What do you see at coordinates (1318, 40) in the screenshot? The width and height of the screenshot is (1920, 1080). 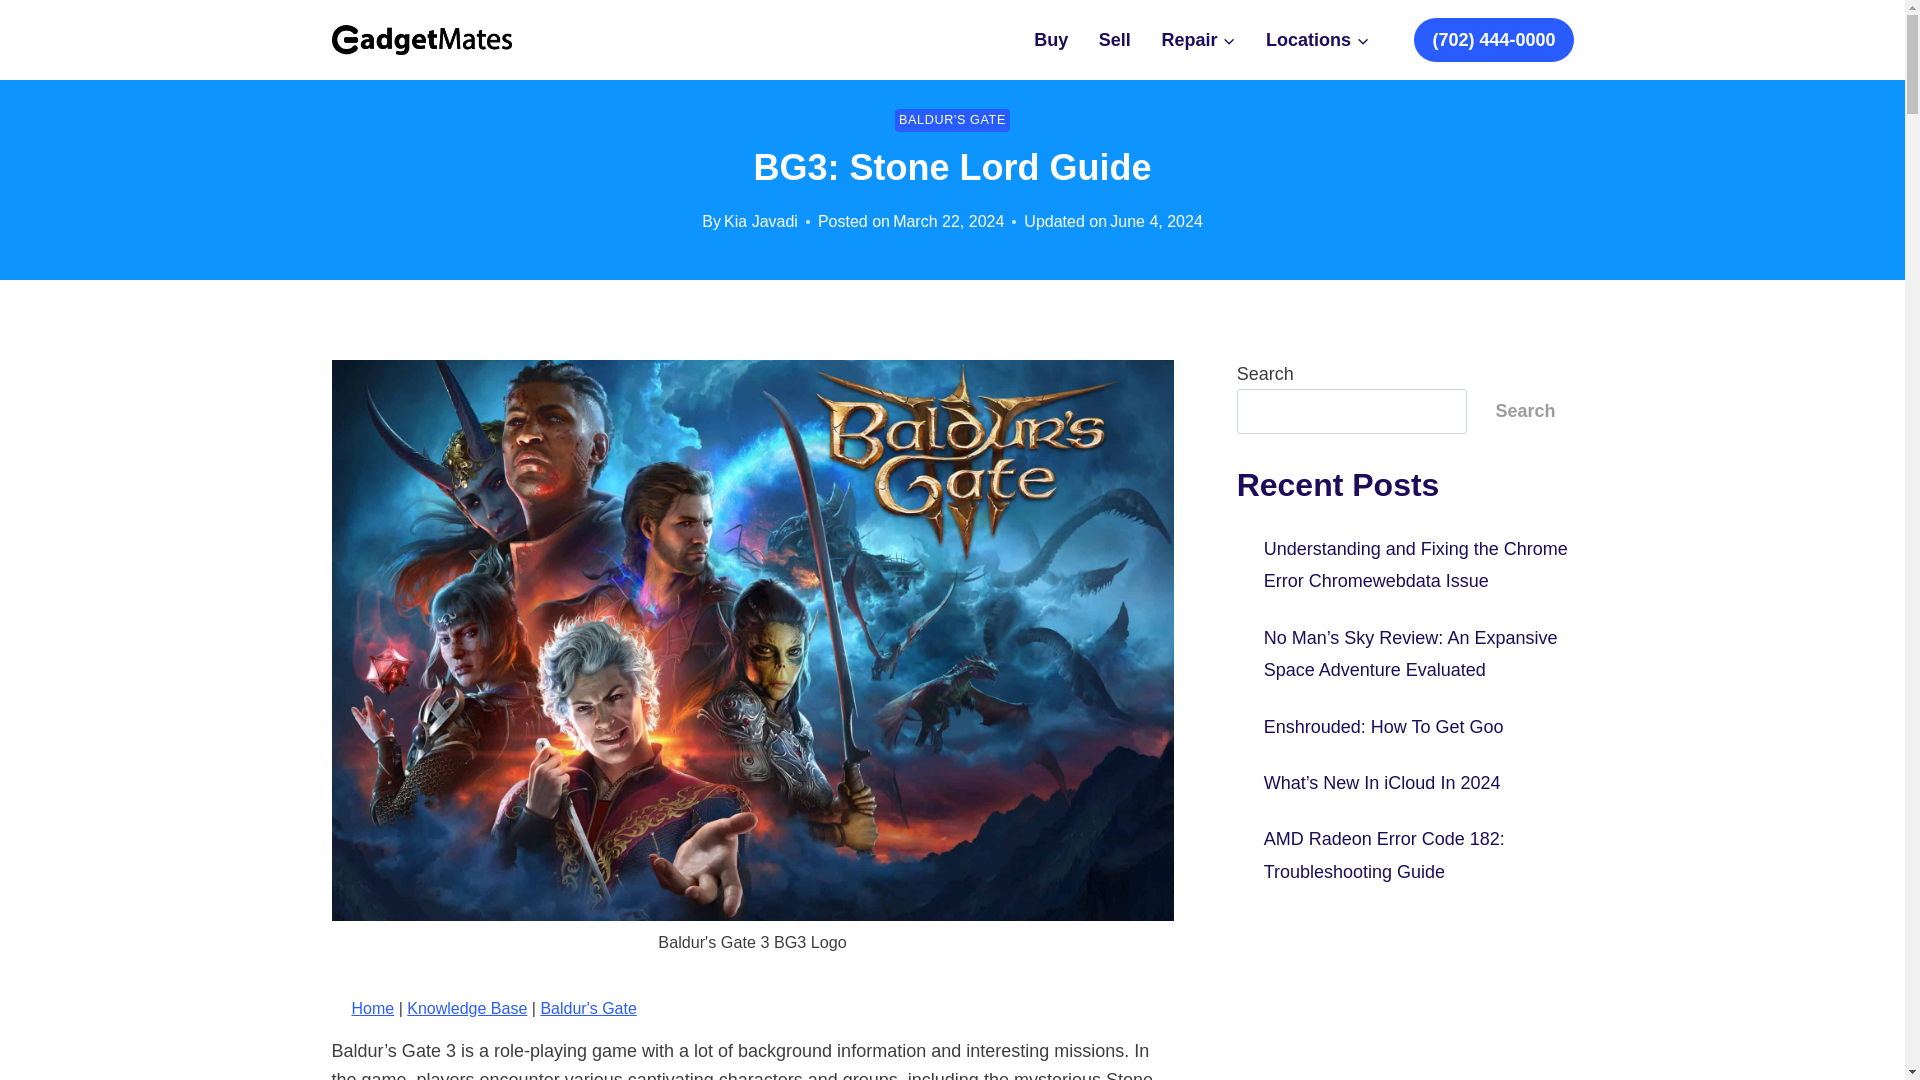 I see `Locations` at bounding box center [1318, 40].